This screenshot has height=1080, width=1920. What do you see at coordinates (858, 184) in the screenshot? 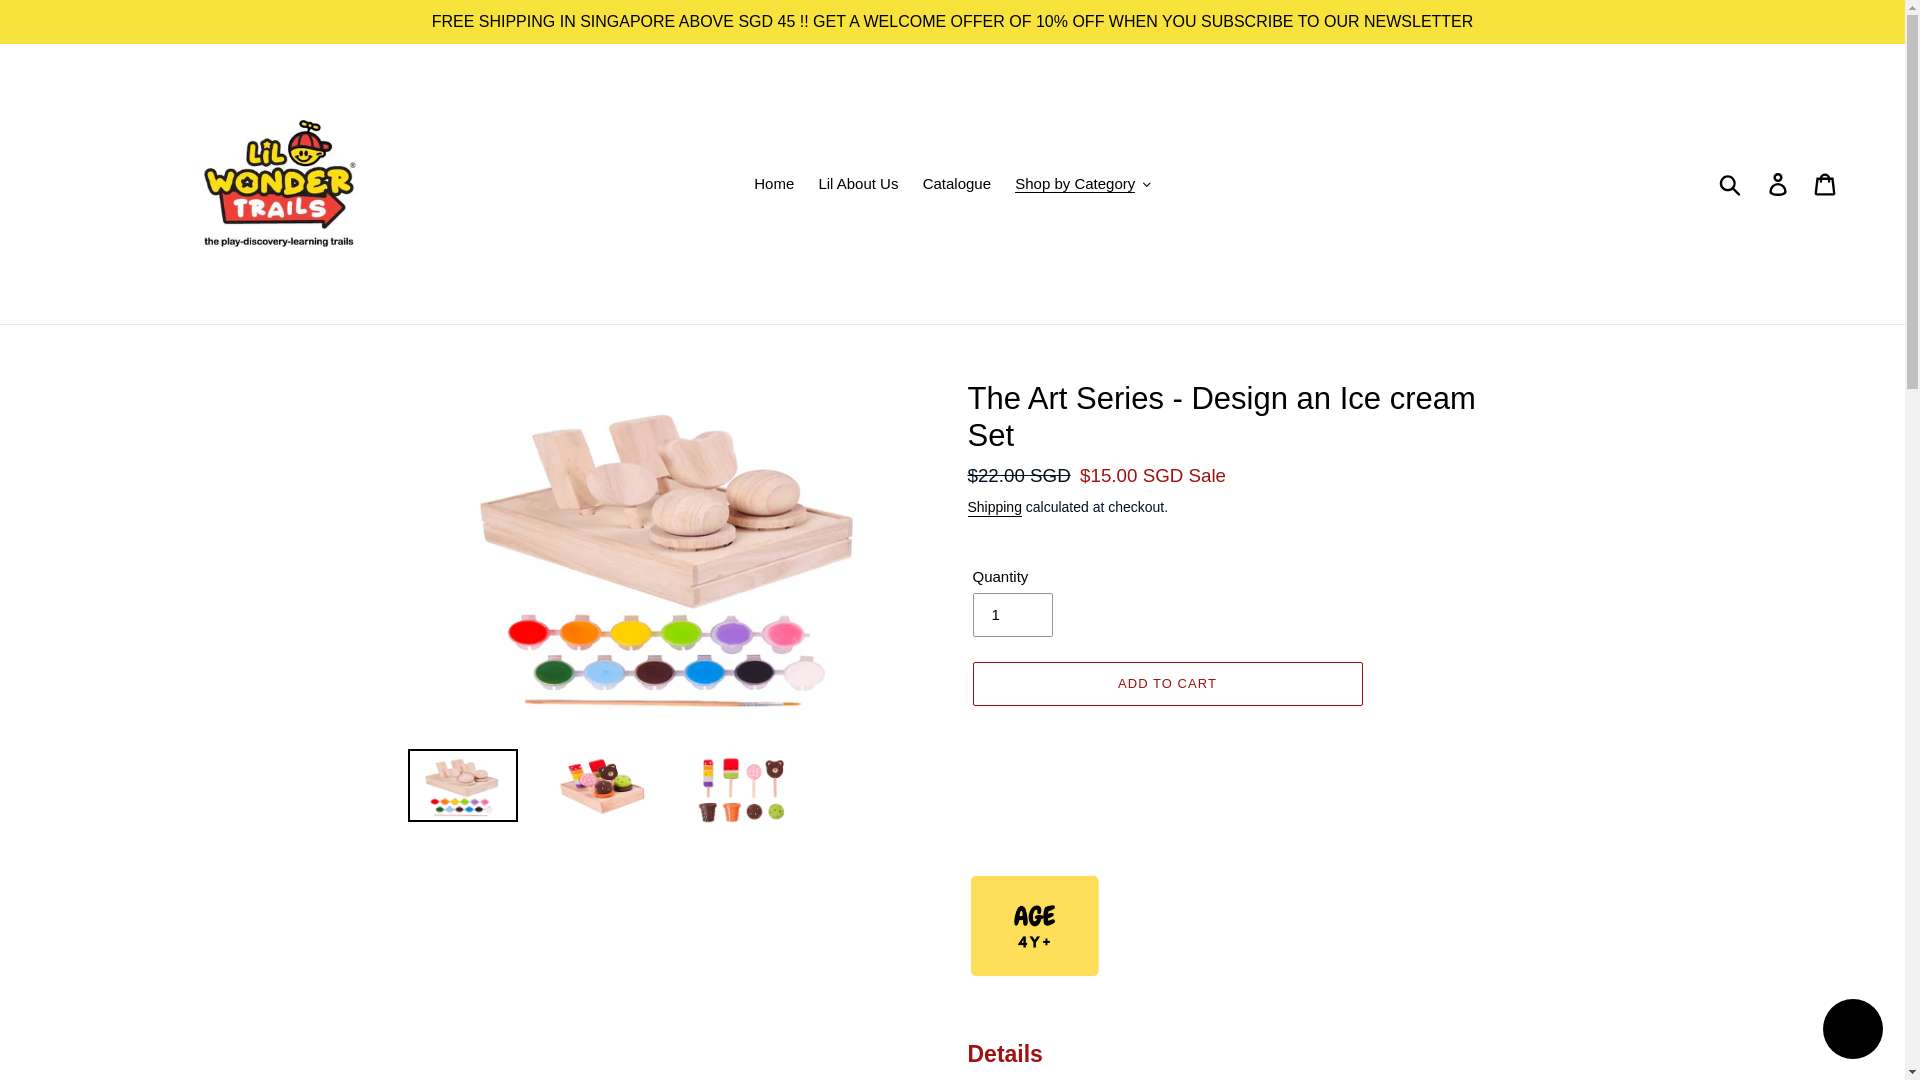
I see `Lil About Us` at bounding box center [858, 184].